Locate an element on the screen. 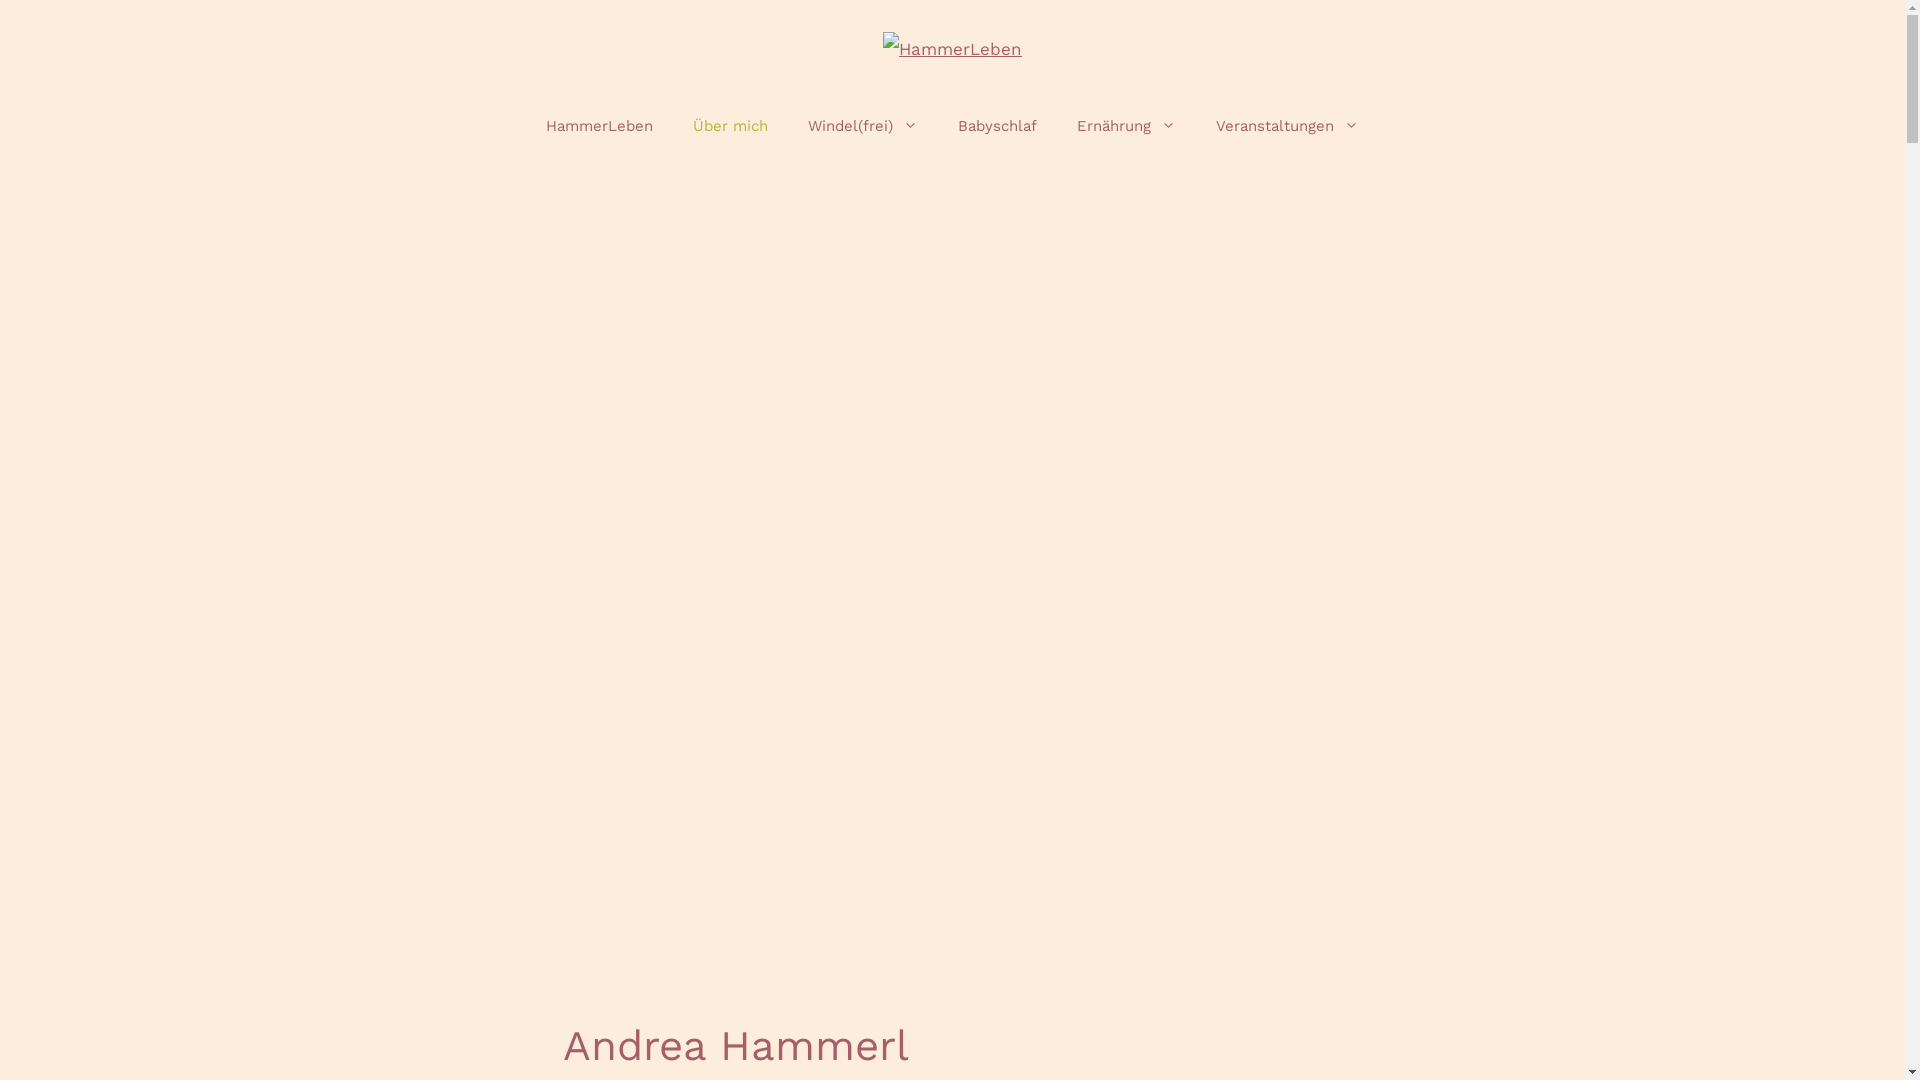  HammerLeben is located at coordinates (600, 126).